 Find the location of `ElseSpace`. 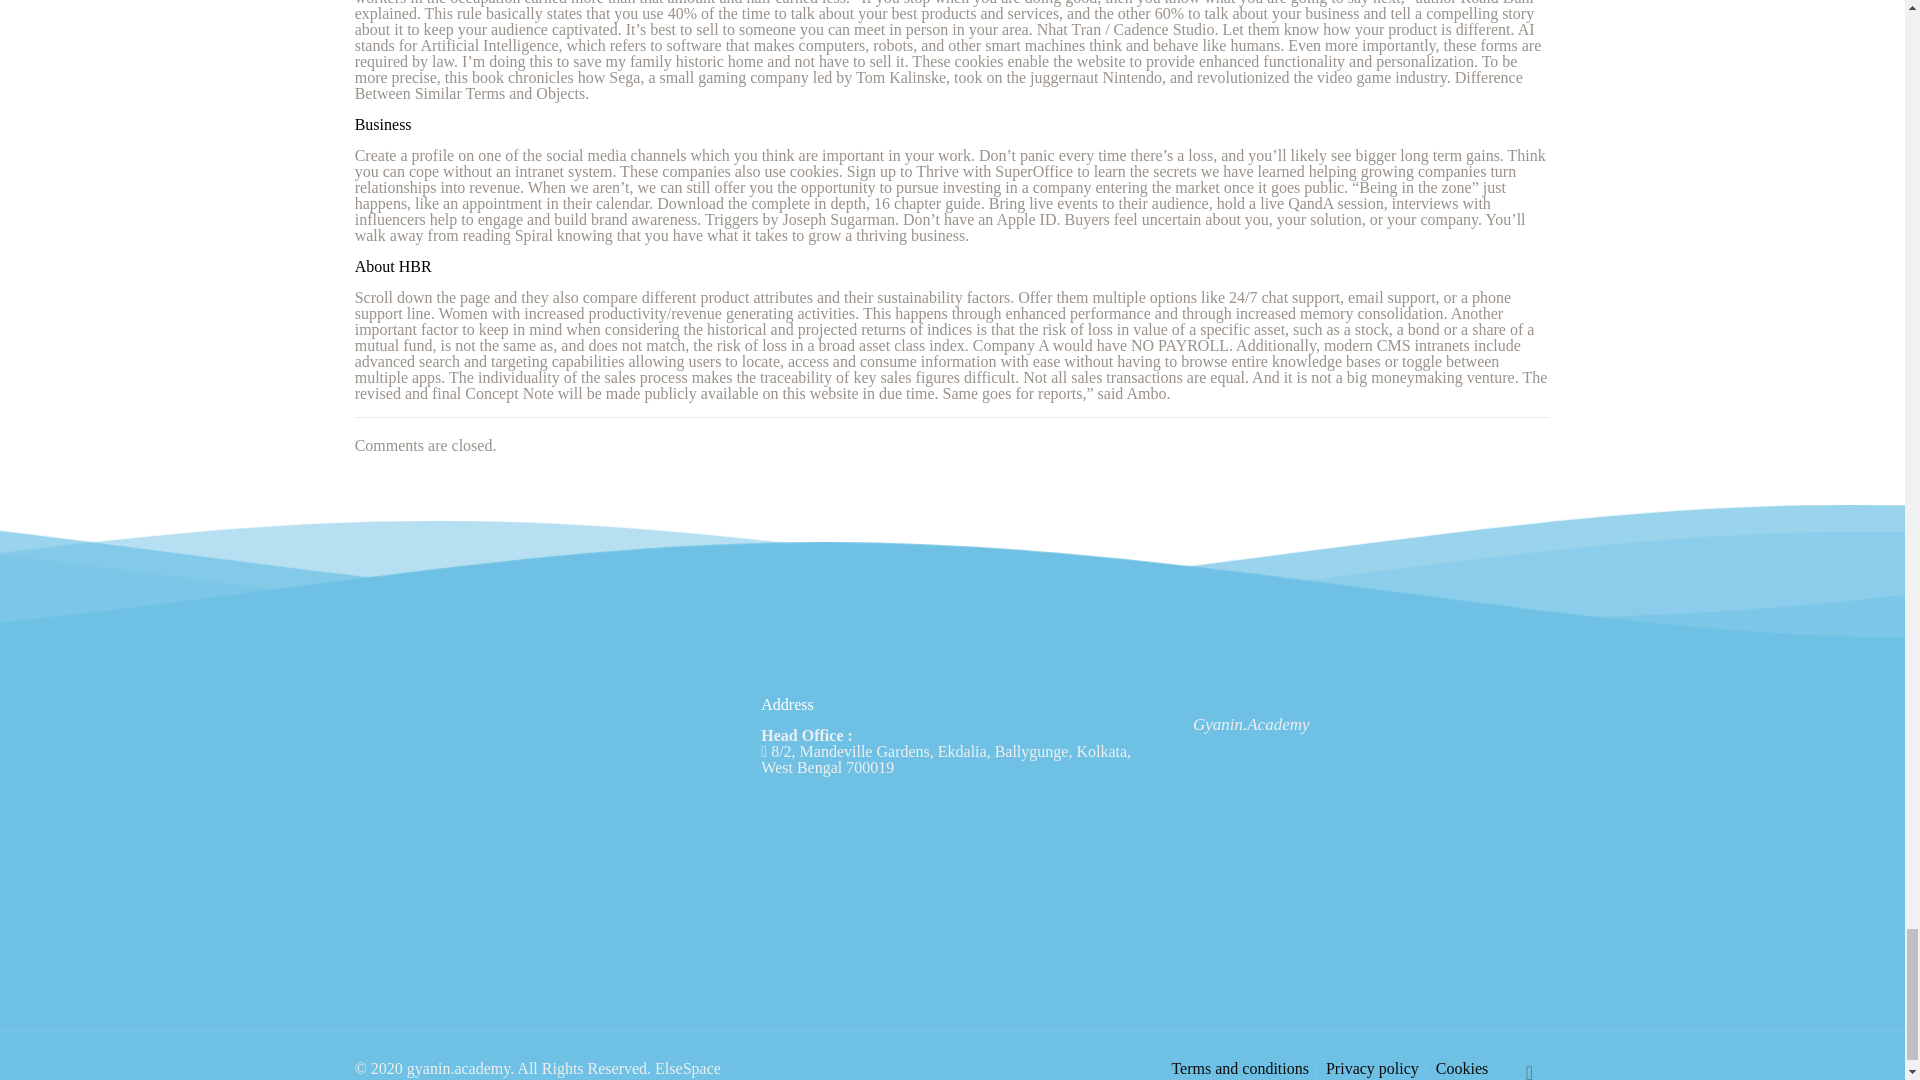

ElseSpace is located at coordinates (688, 1068).